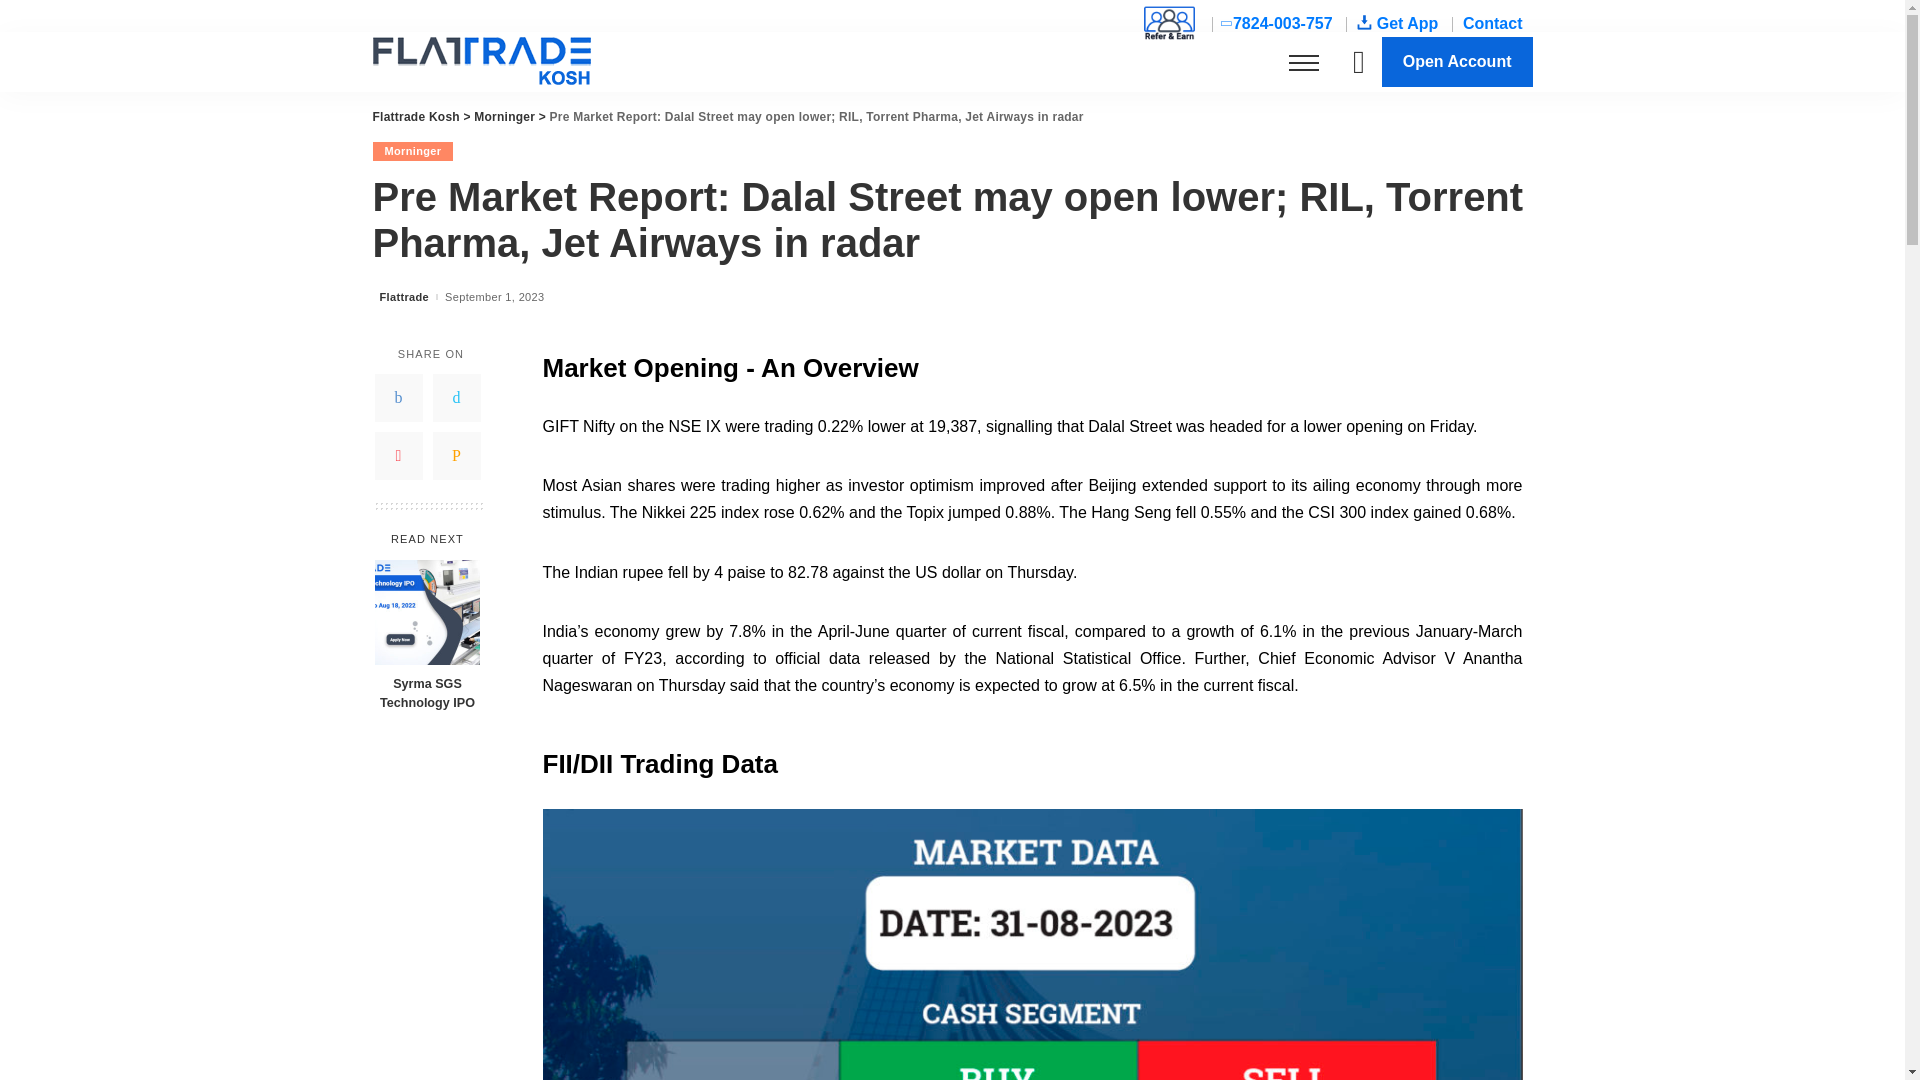 The image size is (1920, 1080). What do you see at coordinates (1504, 132) in the screenshot?
I see `Search` at bounding box center [1504, 132].